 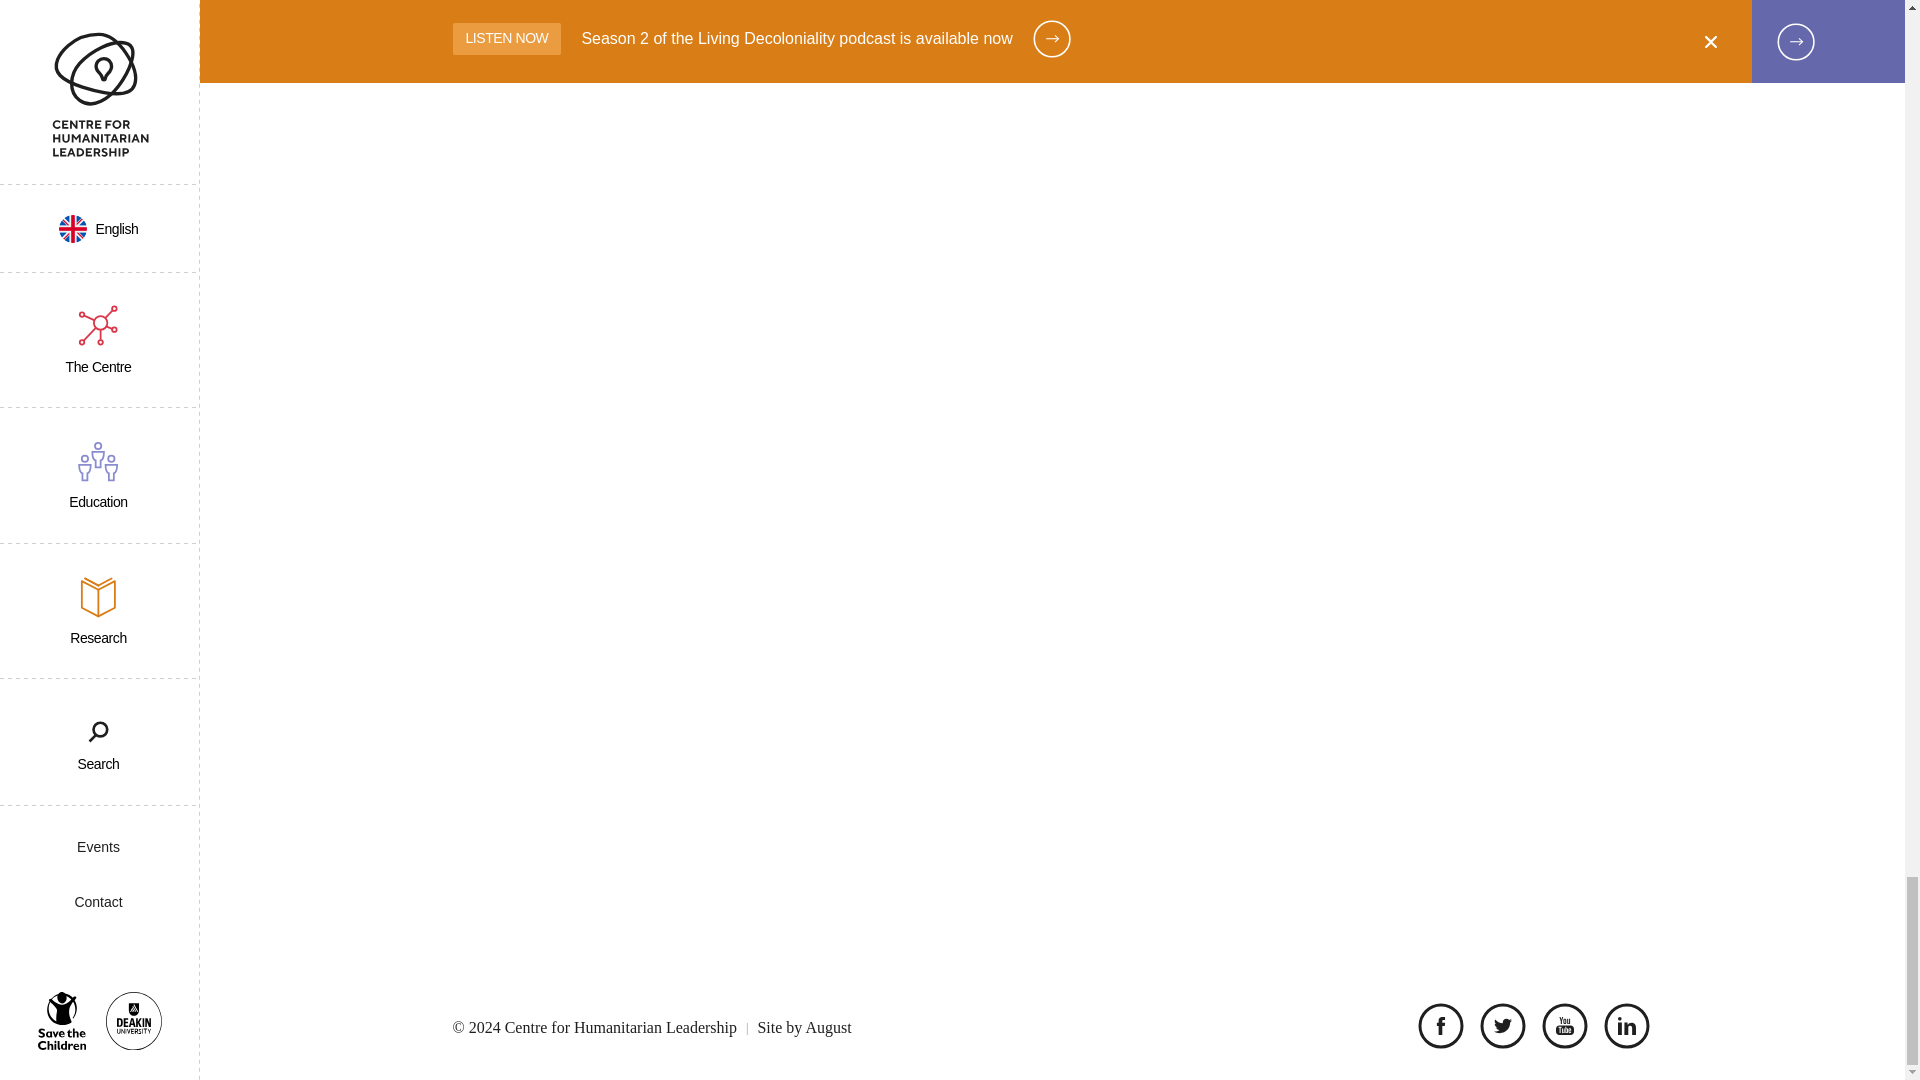 What do you see at coordinates (827, 1028) in the screenshot?
I see `August` at bounding box center [827, 1028].